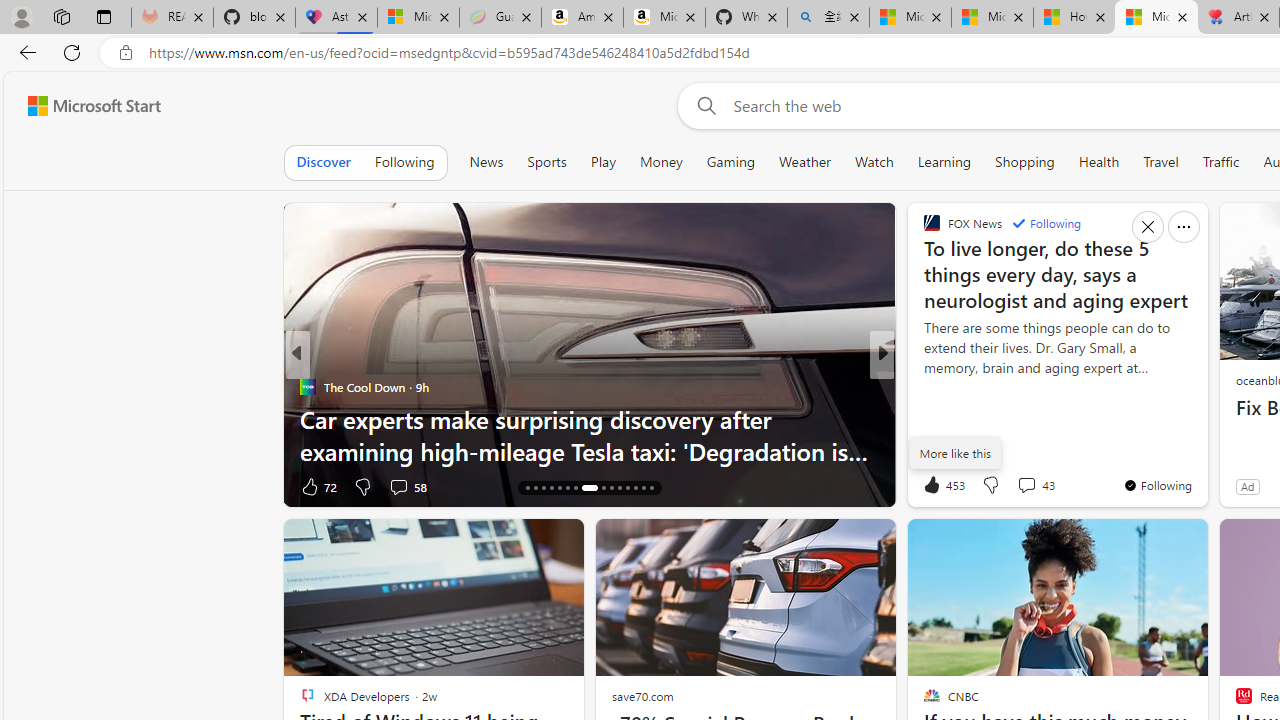 The height and width of the screenshot is (720, 1280). What do you see at coordinates (397, 486) in the screenshot?
I see `View comments 3 Comment` at bounding box center [397, 486].